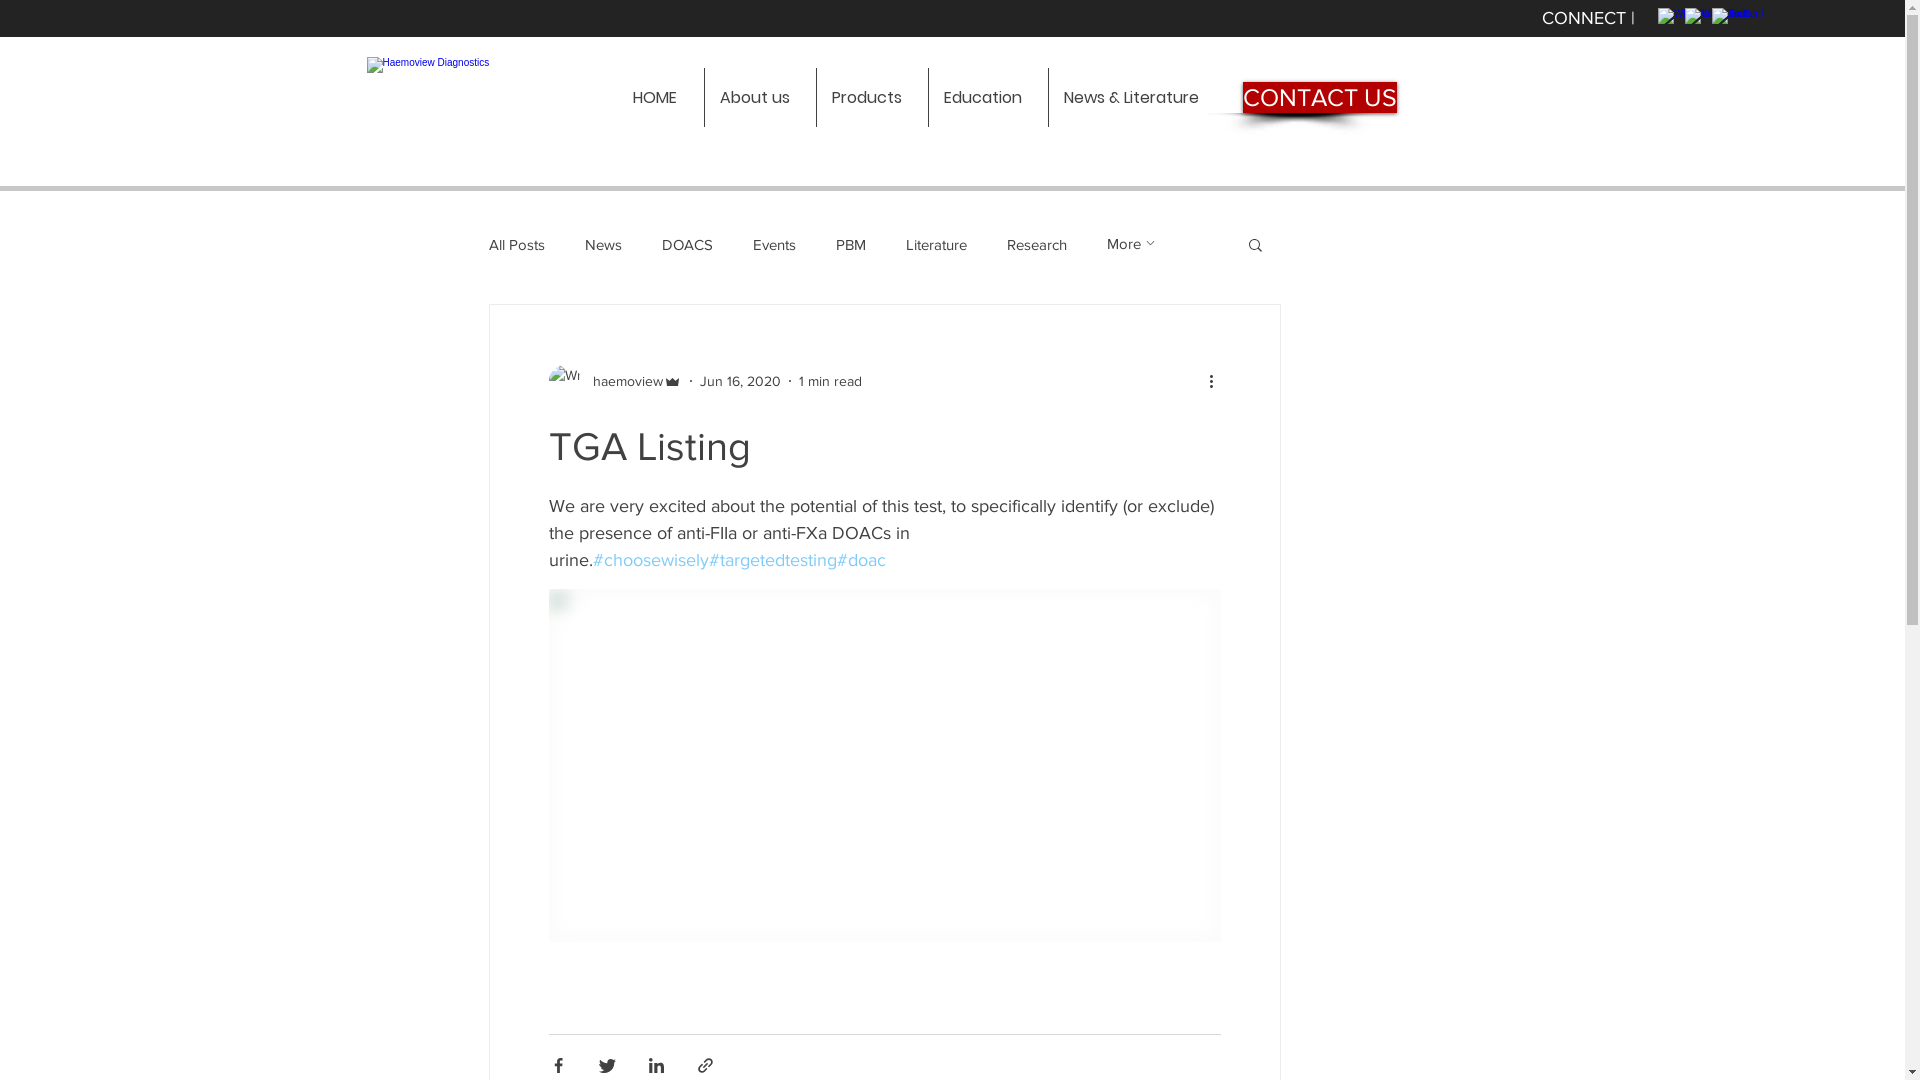  Describe the element at coordinates (661, 98) in the screenshot. I see `HOME` at that location.